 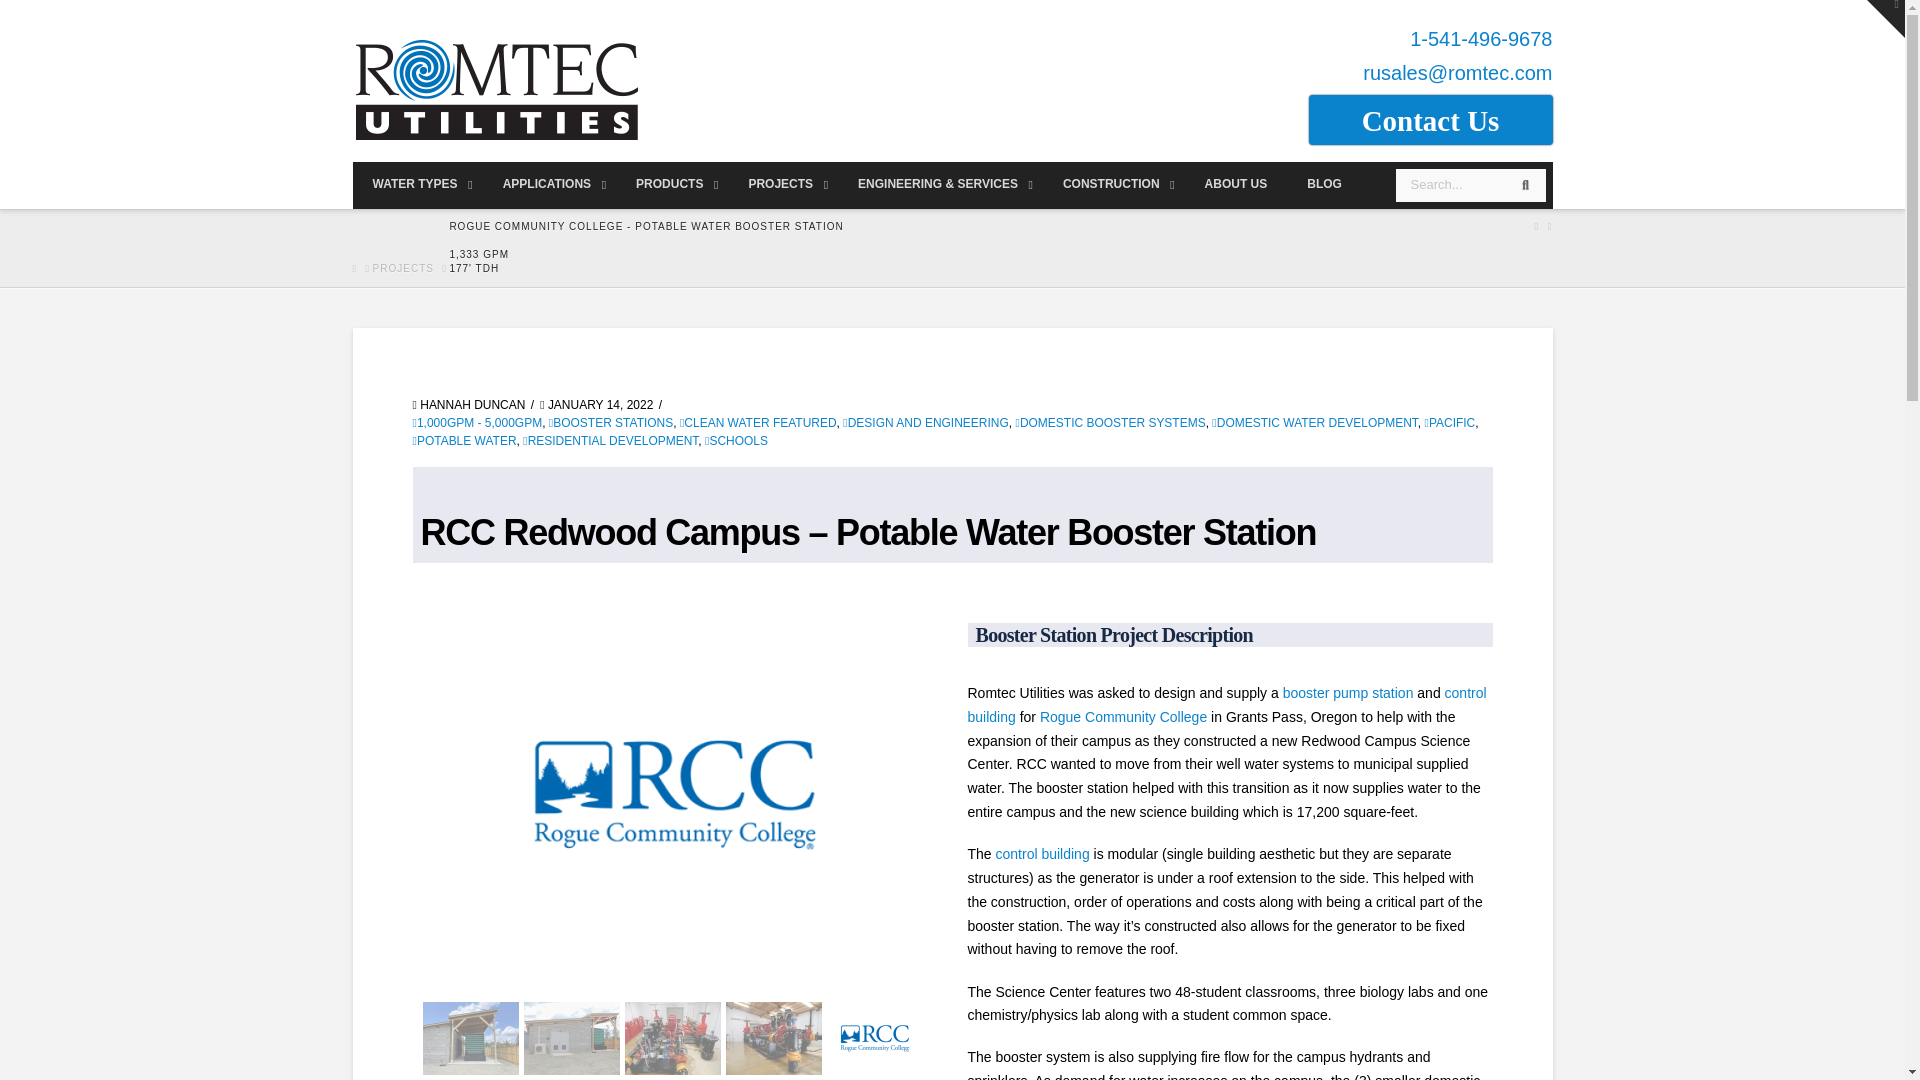 I want to click on Contact Us, so click(x=1429, y=120).